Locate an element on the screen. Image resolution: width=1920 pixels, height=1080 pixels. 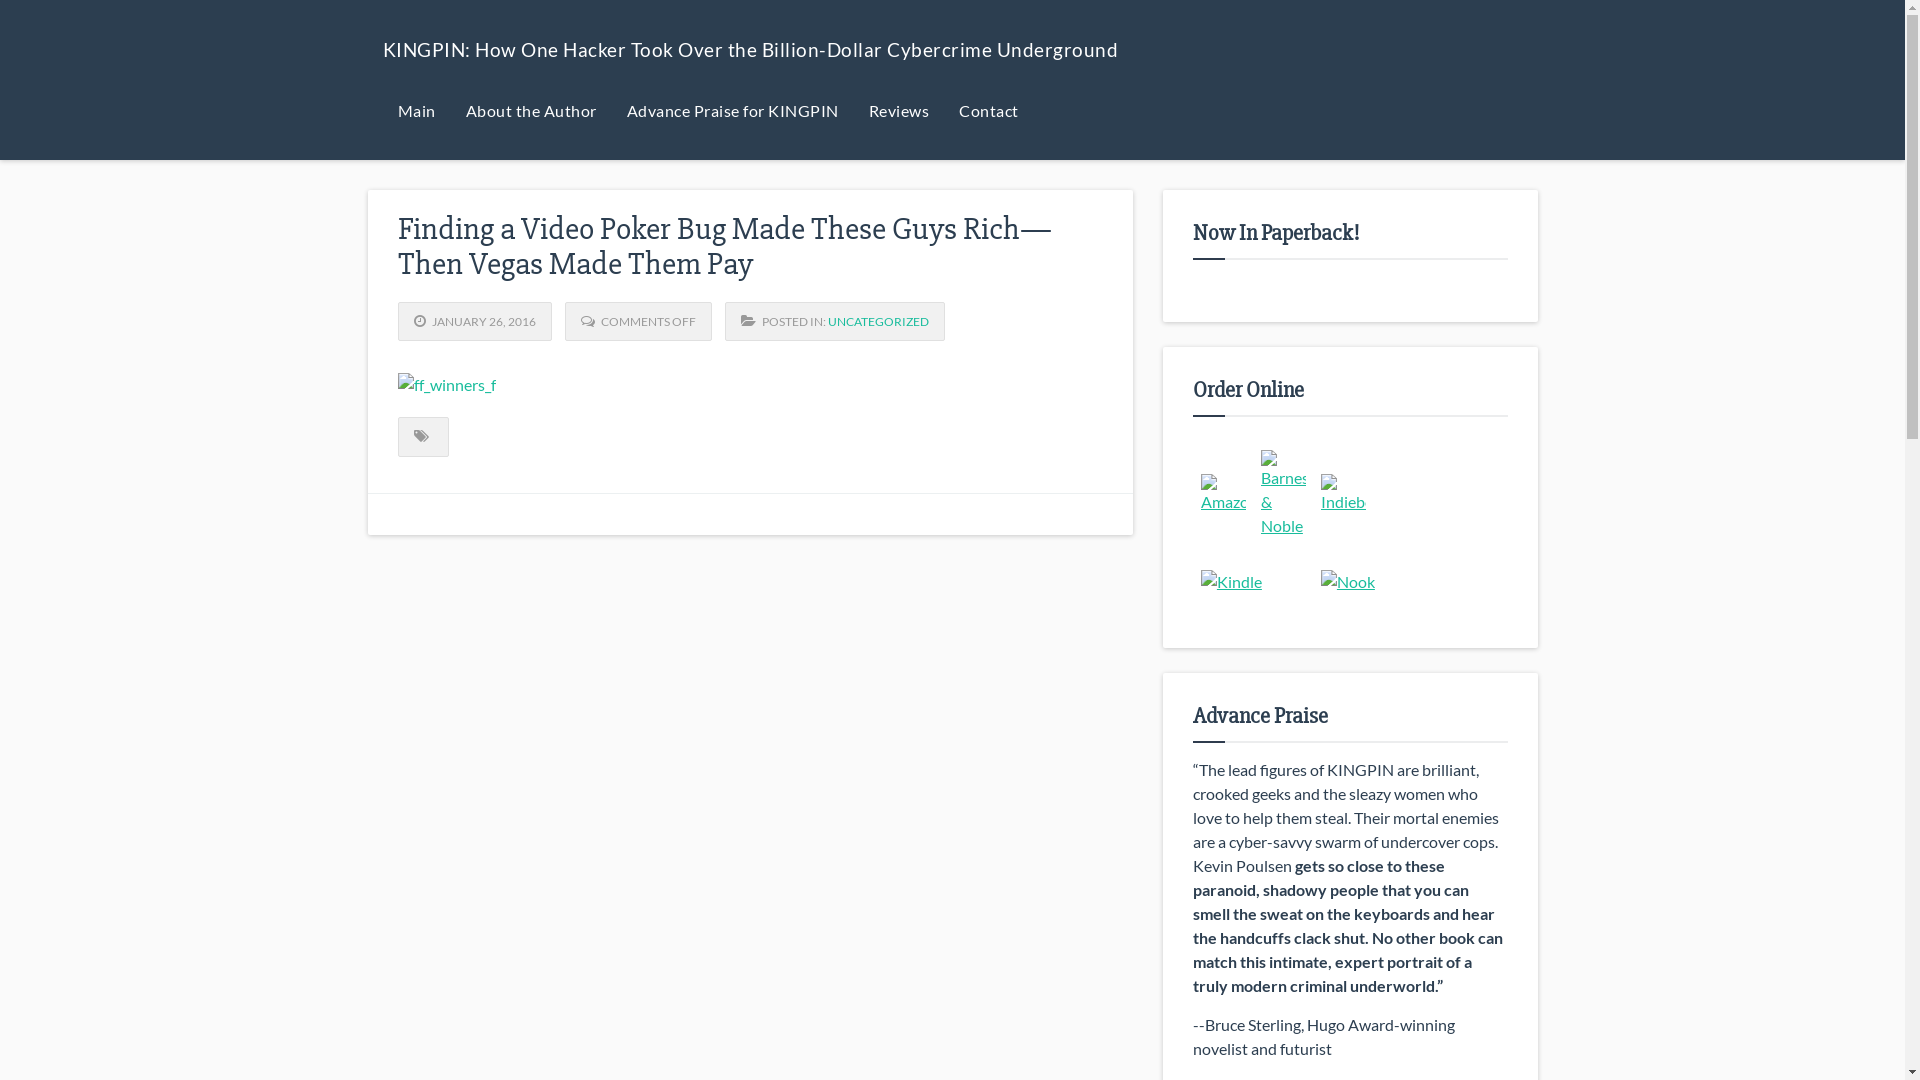
Contact is located at coordinates (989, 110).